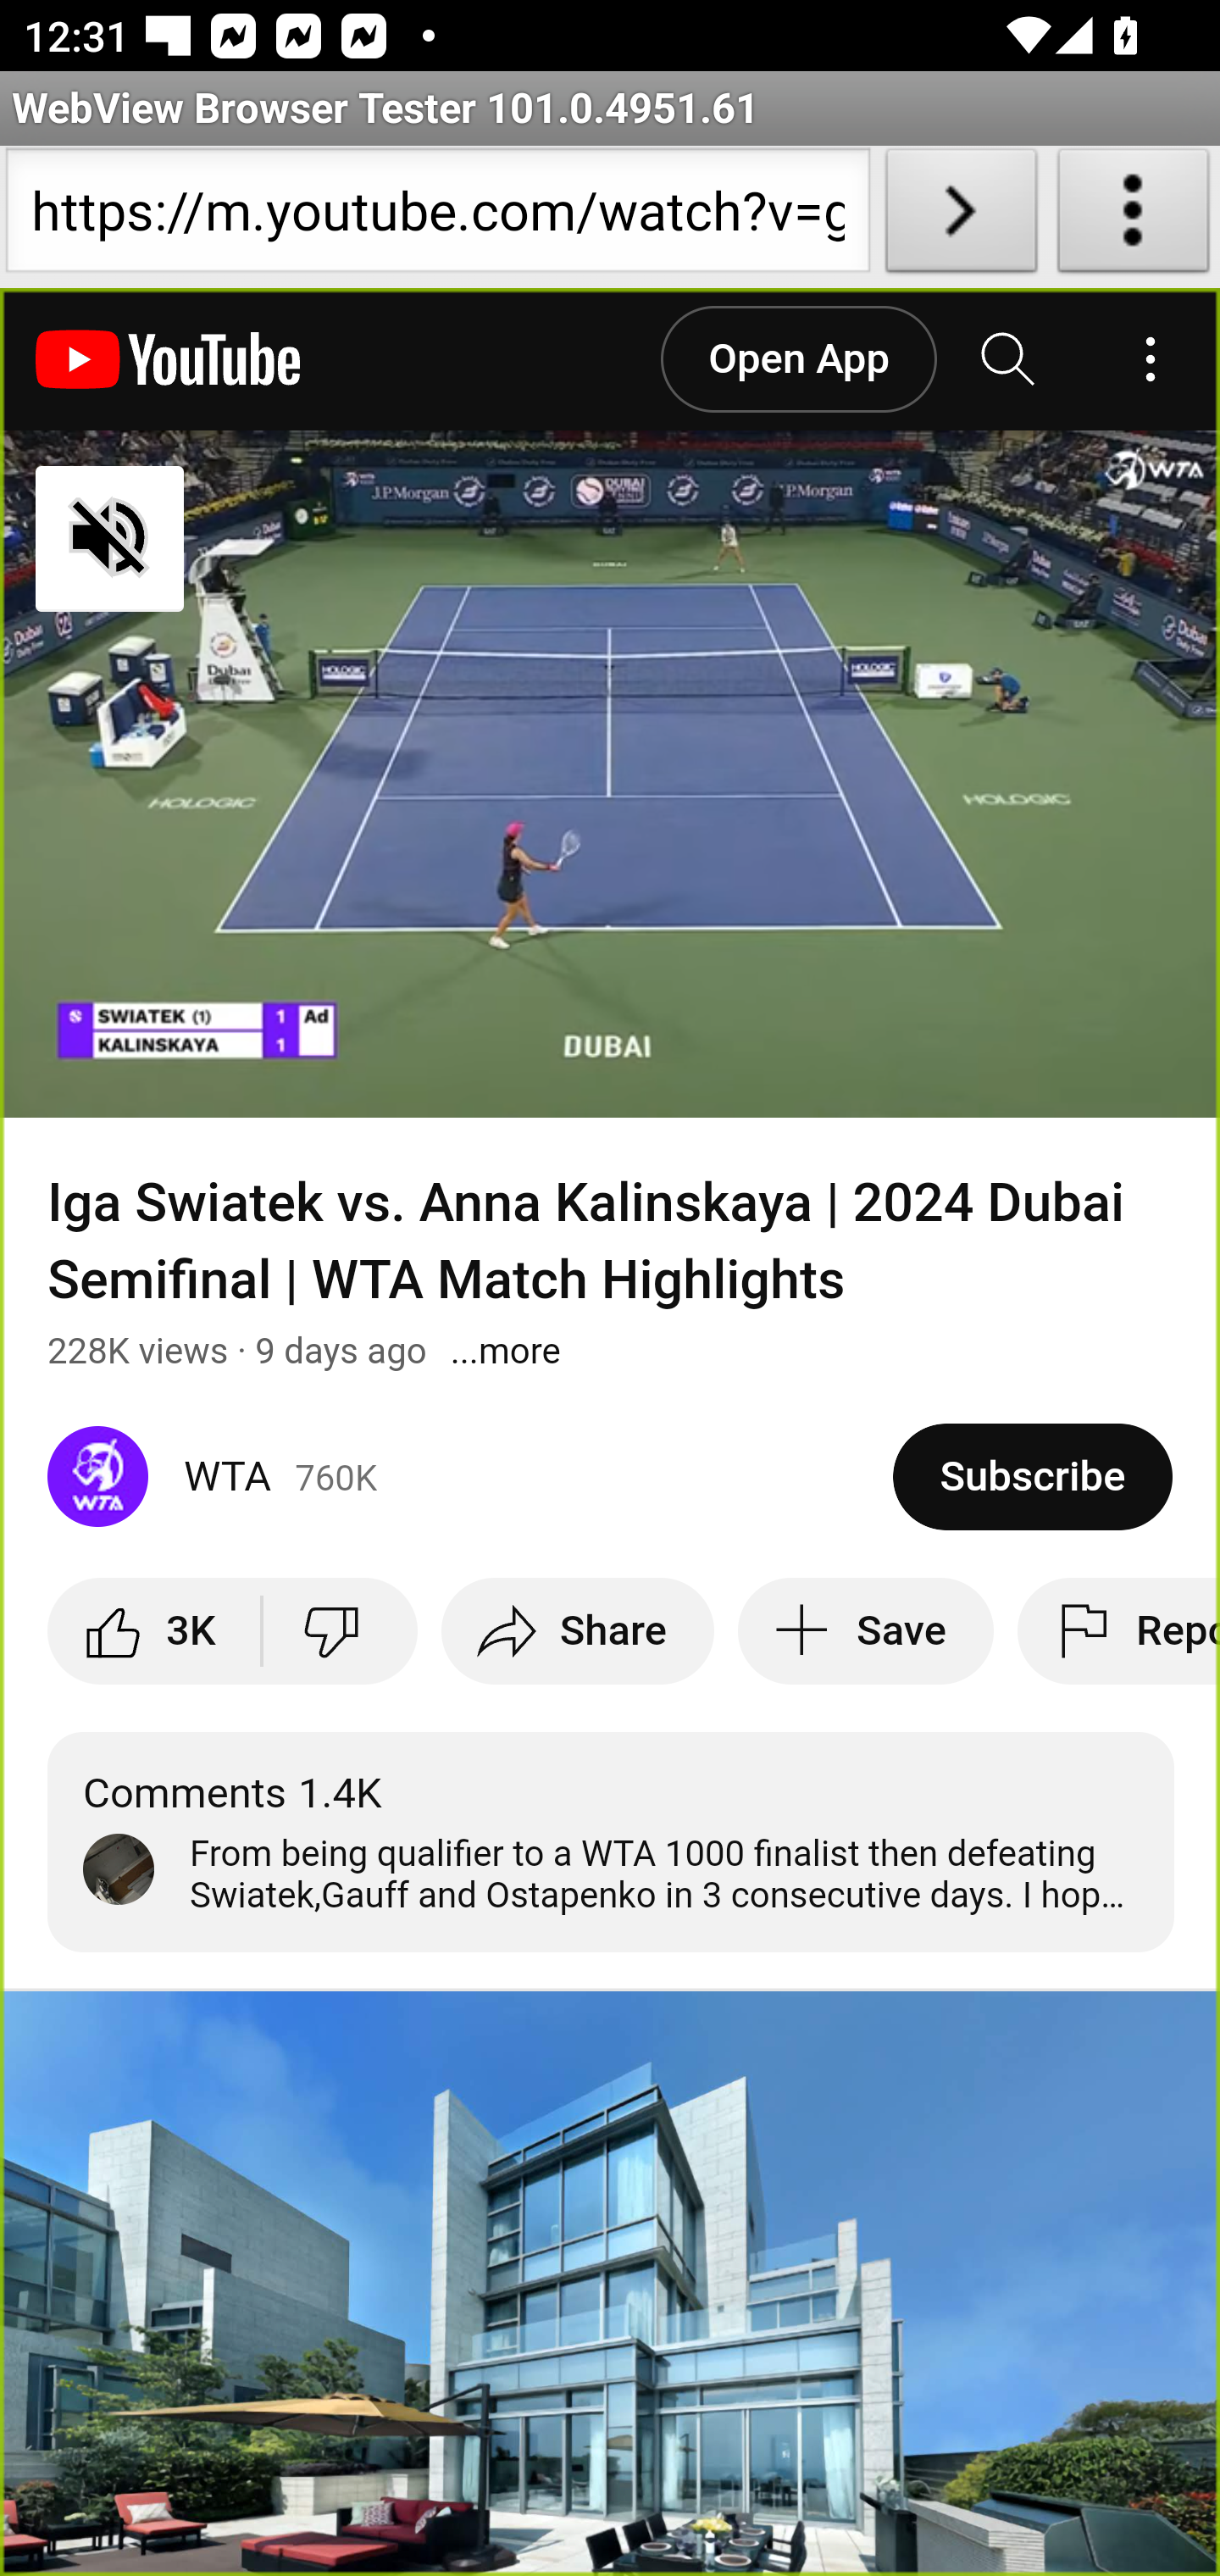 The image size is (1220, 2576). Describe the element at coordinates (866, 1630) in the screenshot. I see `Save to playlist` at that location.